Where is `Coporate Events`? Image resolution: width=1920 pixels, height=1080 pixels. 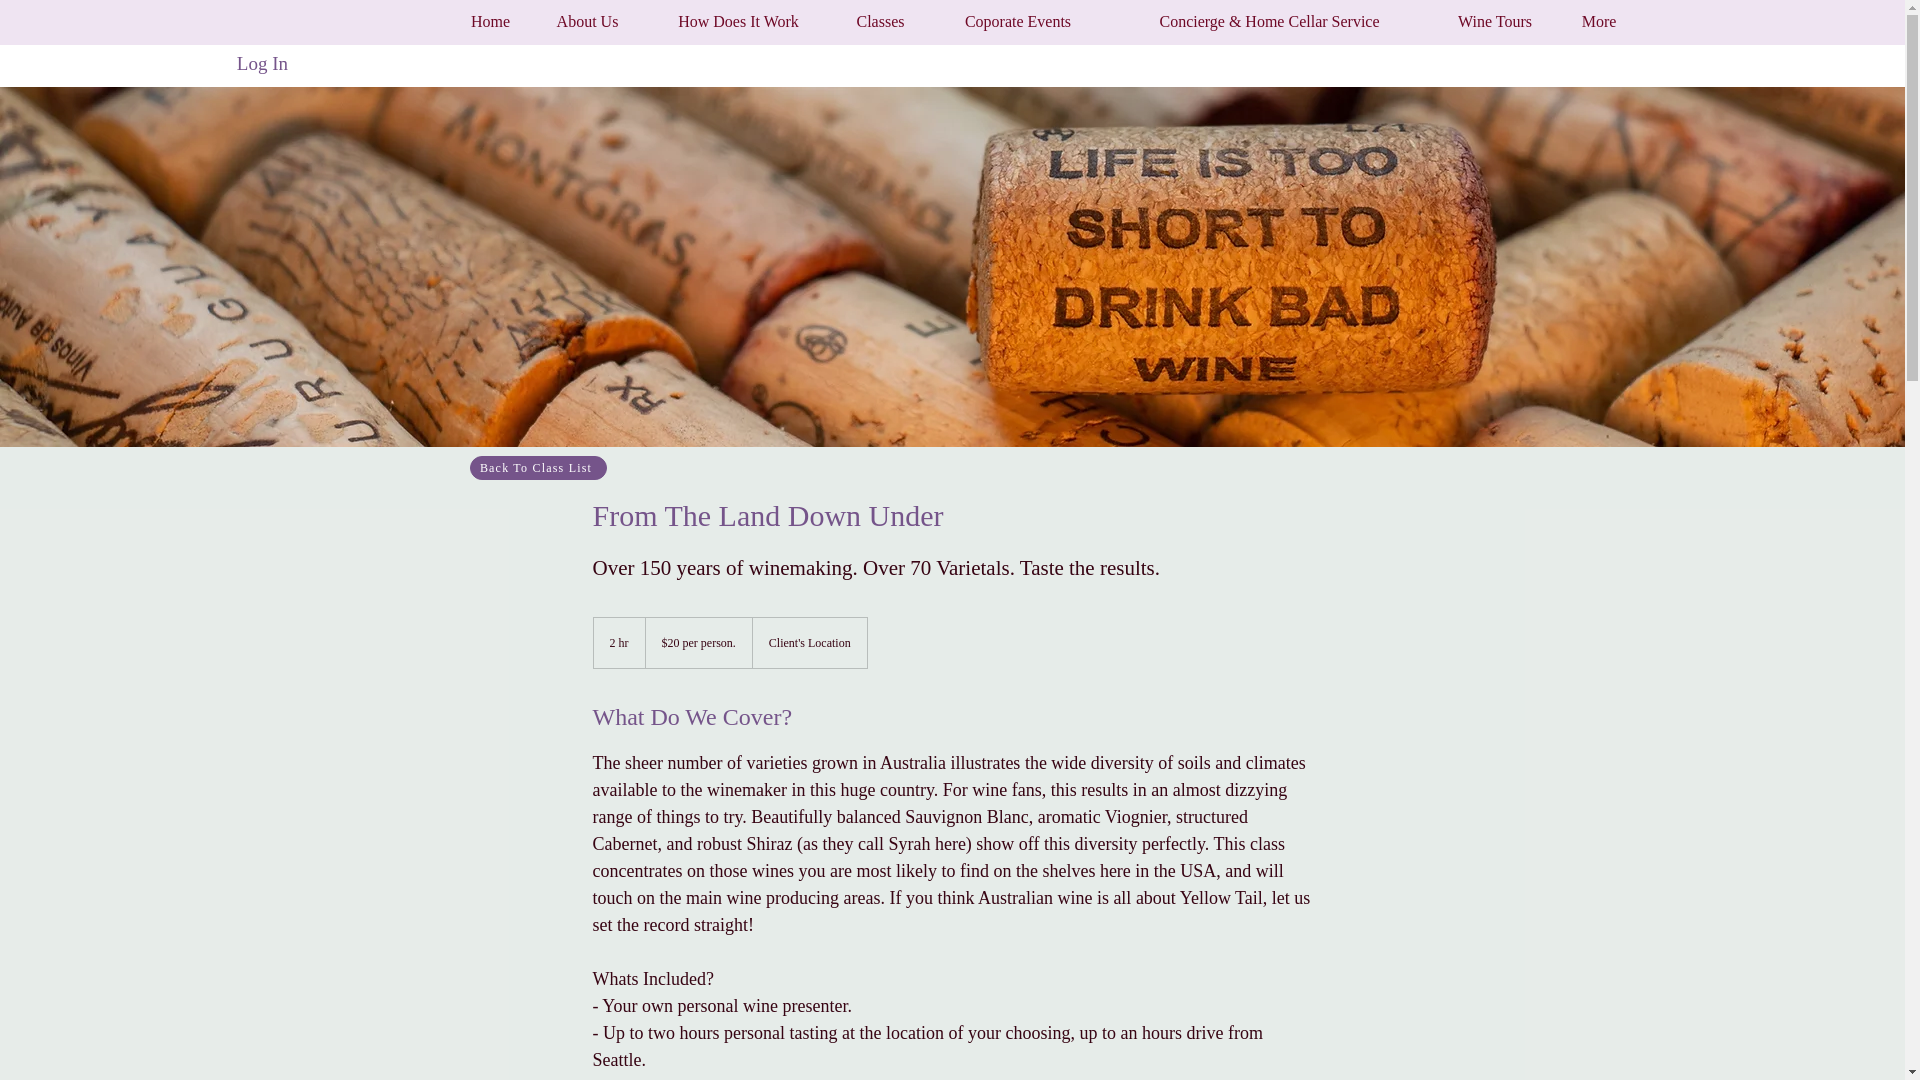 Coporate Events is located at coordinates (1018, 22).